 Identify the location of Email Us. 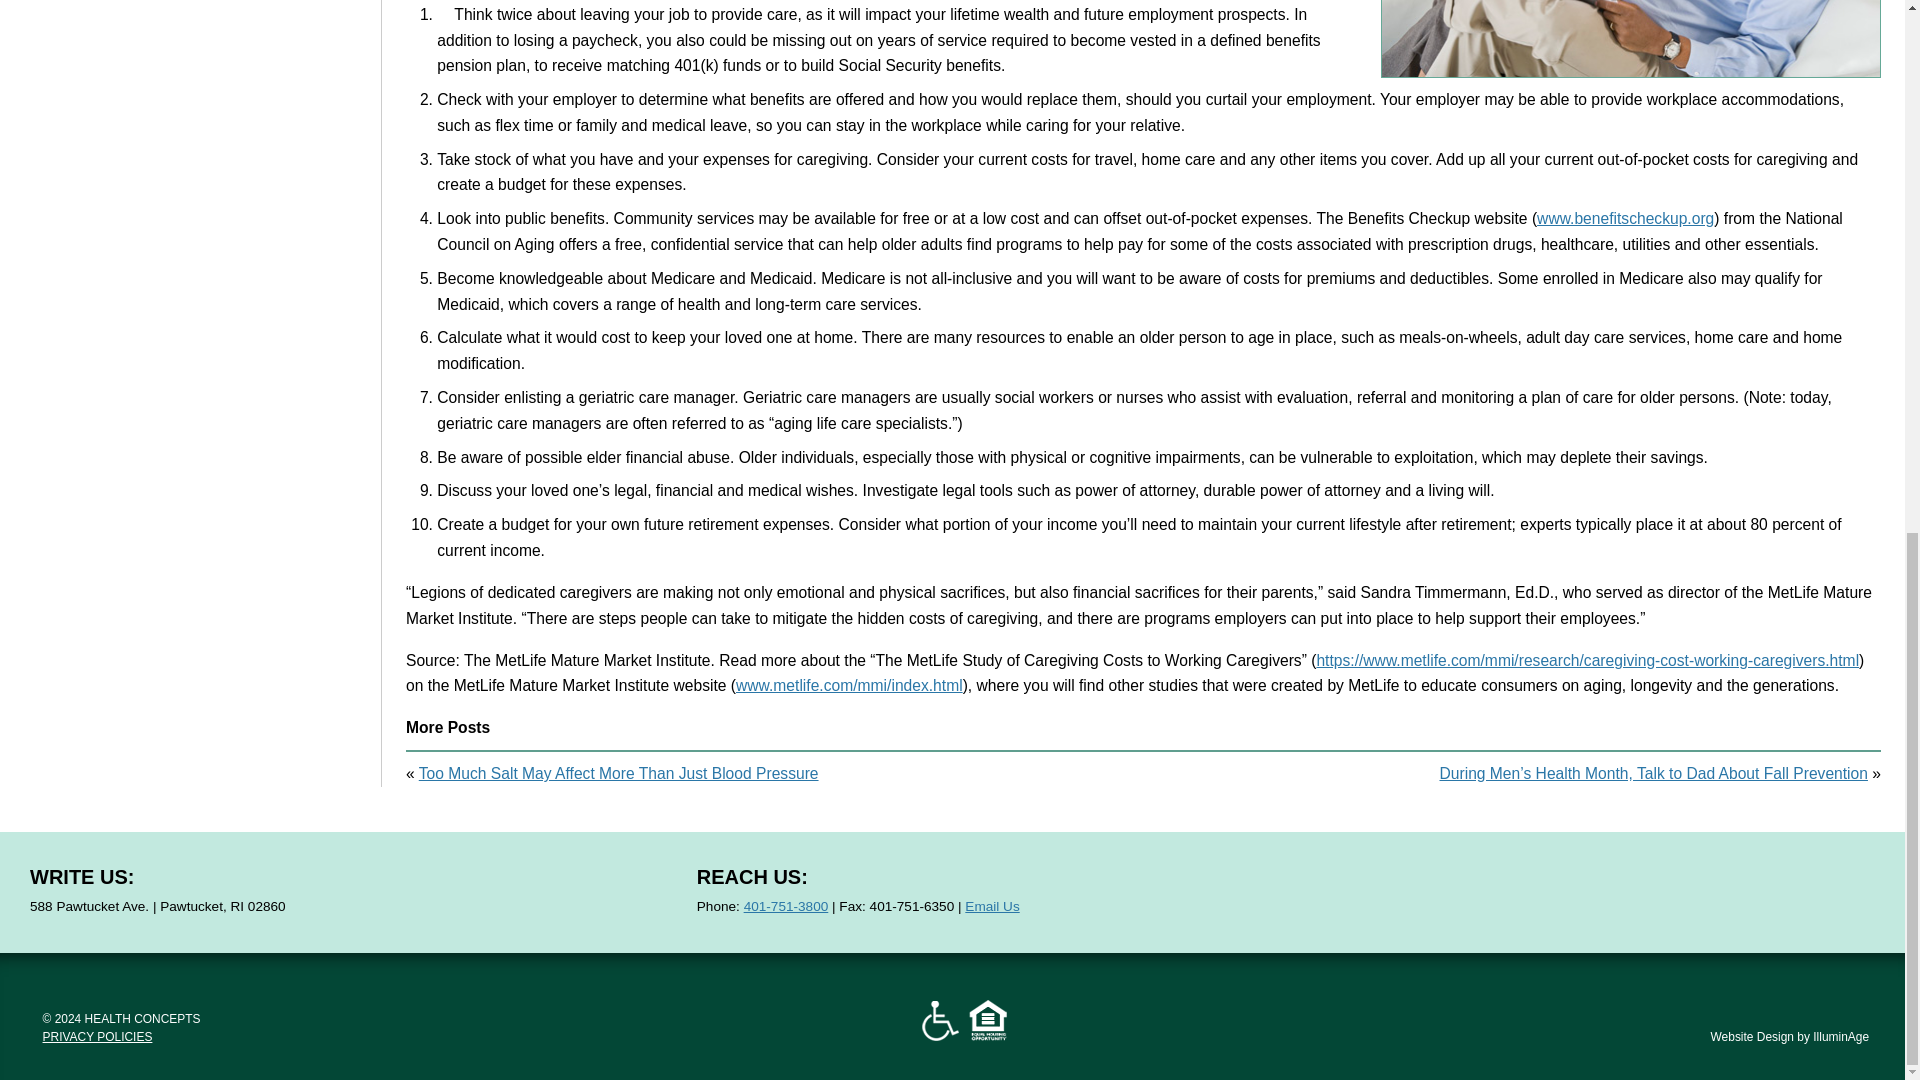
(992, 906).